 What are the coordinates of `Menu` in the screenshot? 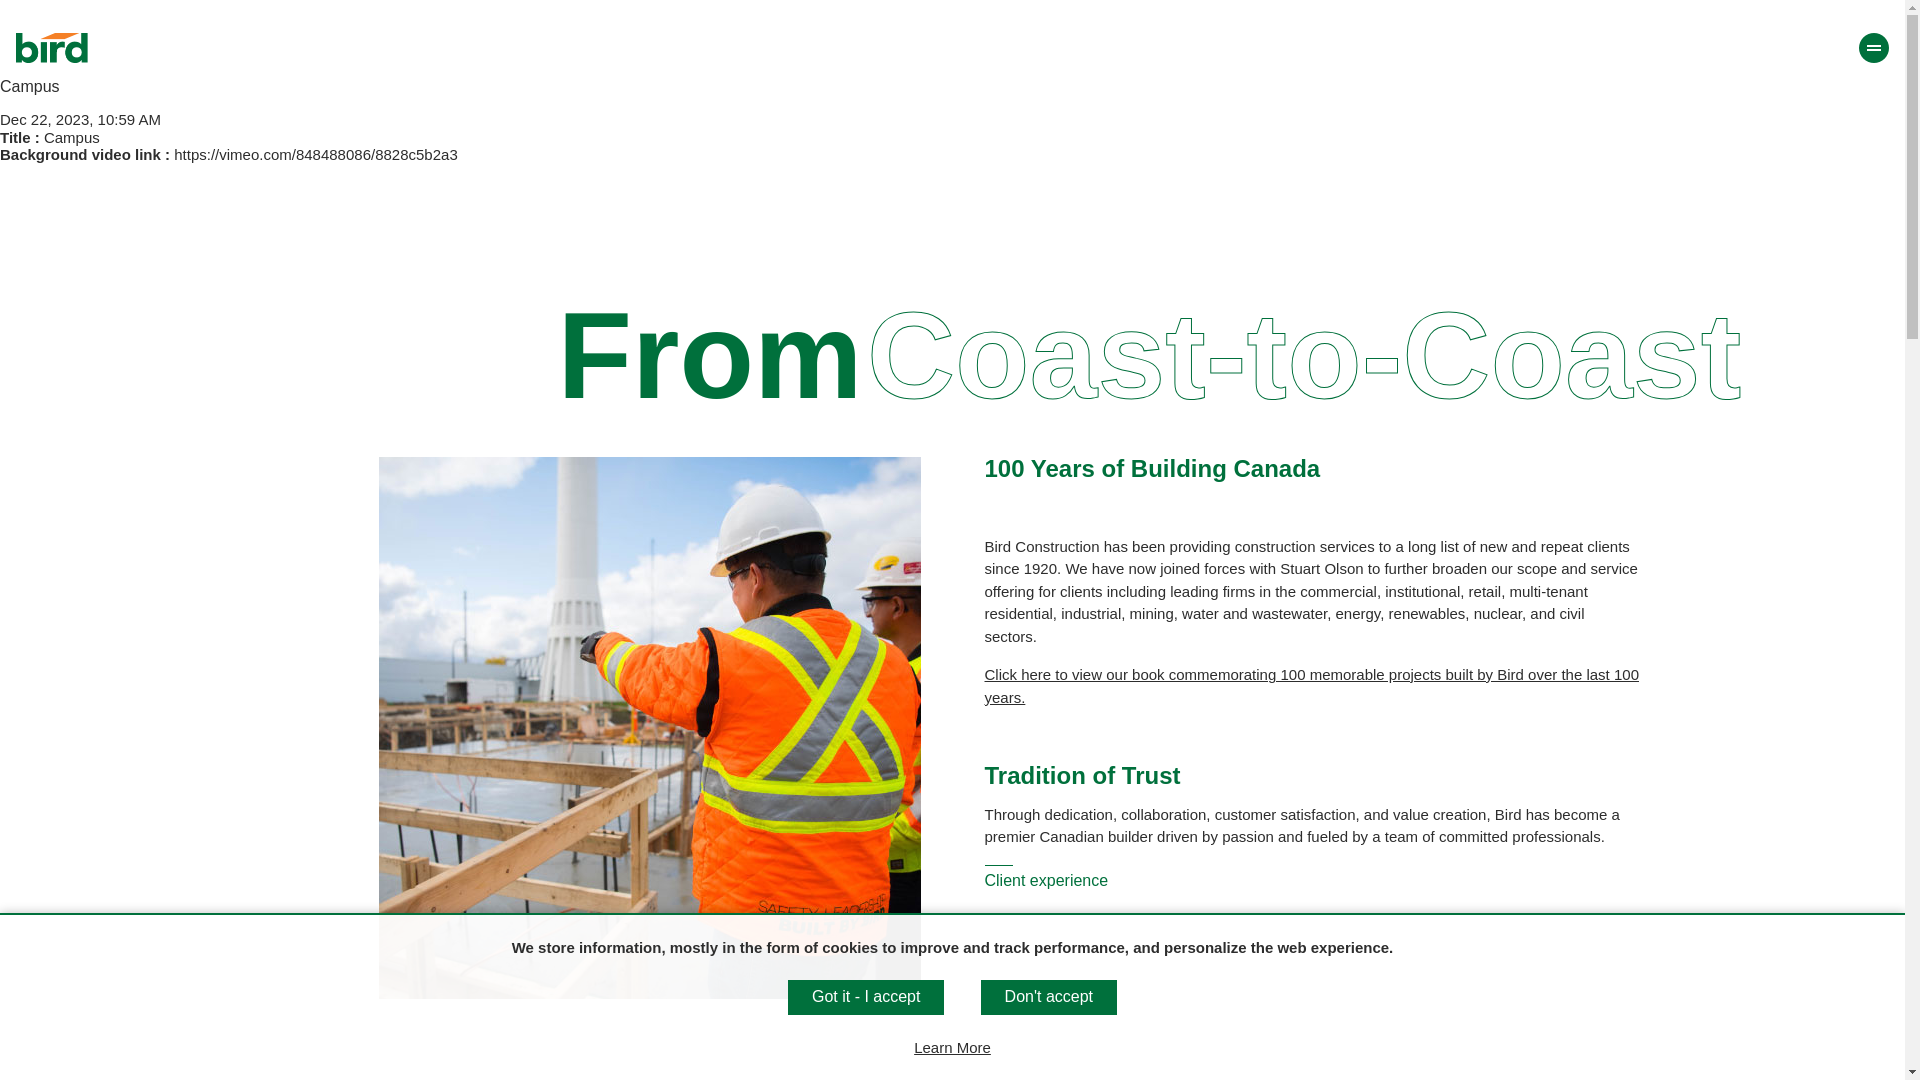 It's located at (1874, 48).